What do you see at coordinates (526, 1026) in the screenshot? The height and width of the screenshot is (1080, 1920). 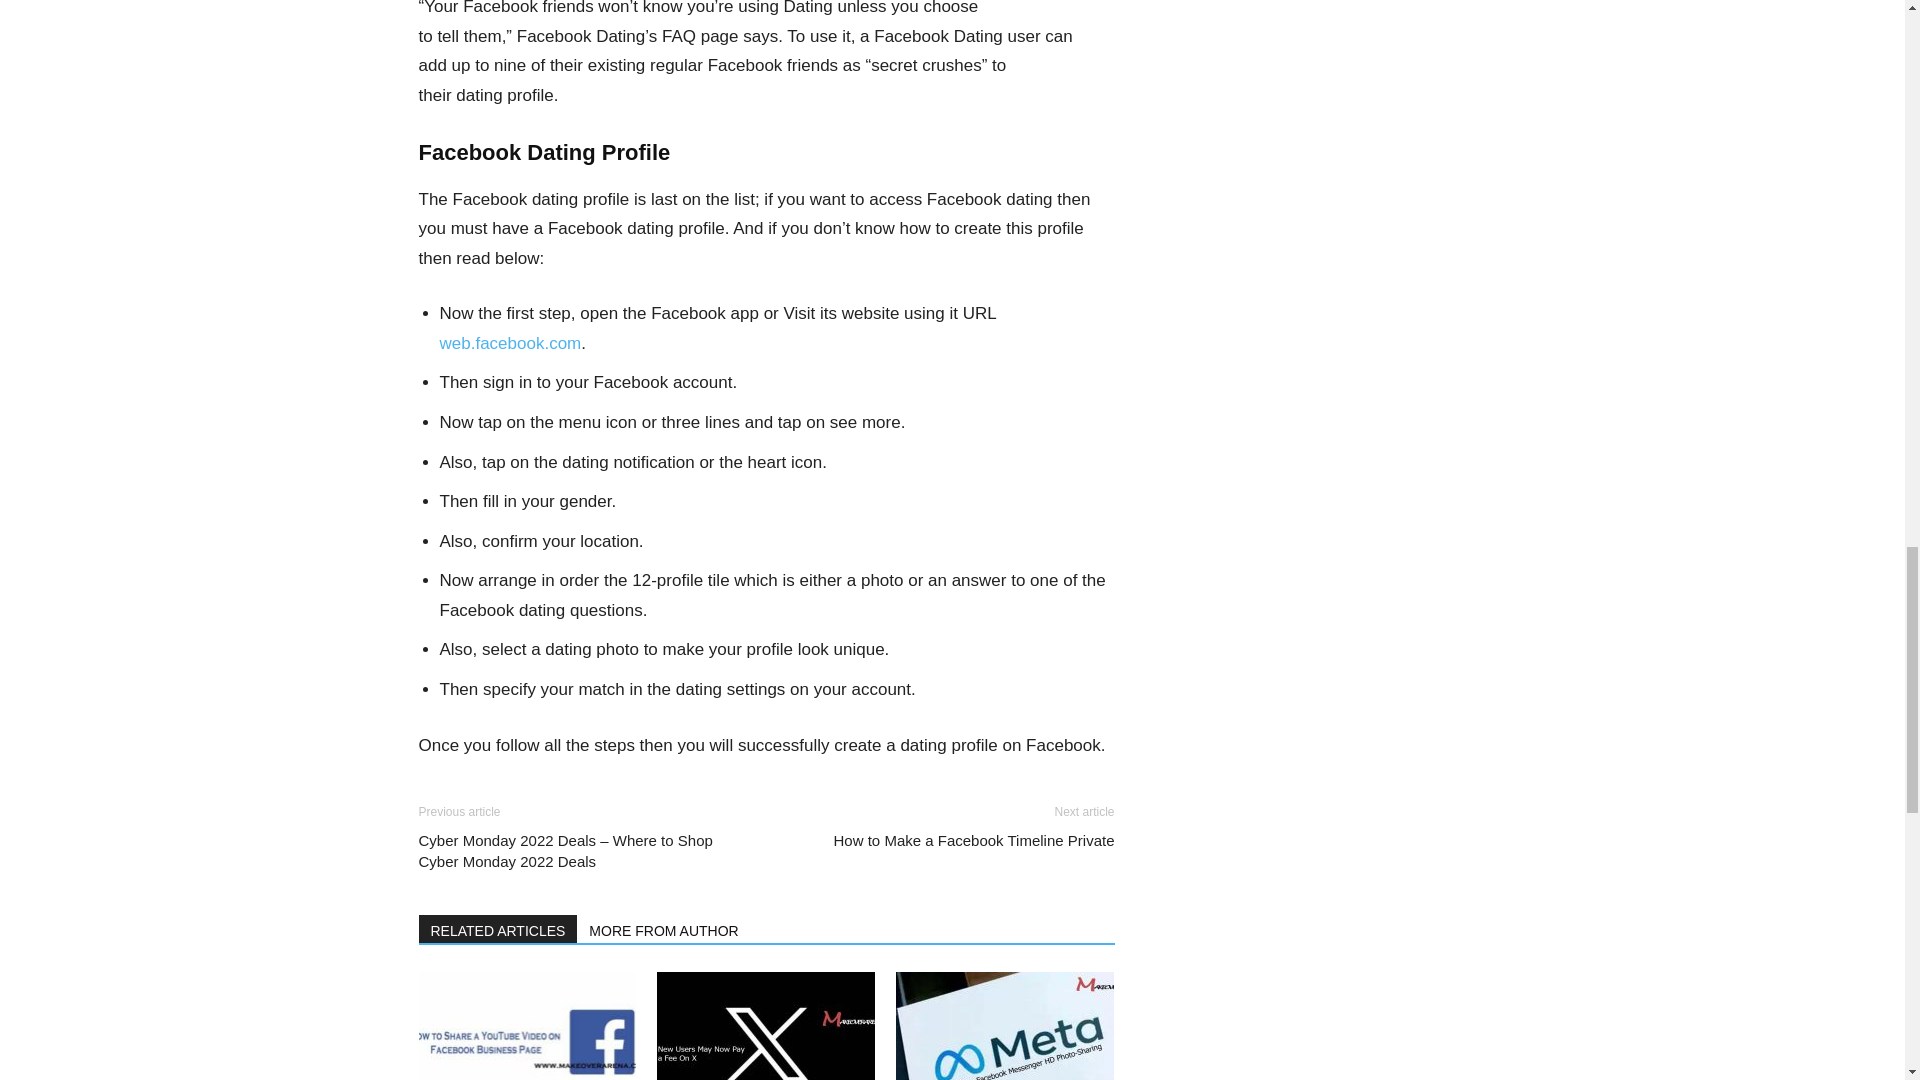 I see `How to Share a YouTube Video on Facebook Business Page` at bounding box center [526, 1026].